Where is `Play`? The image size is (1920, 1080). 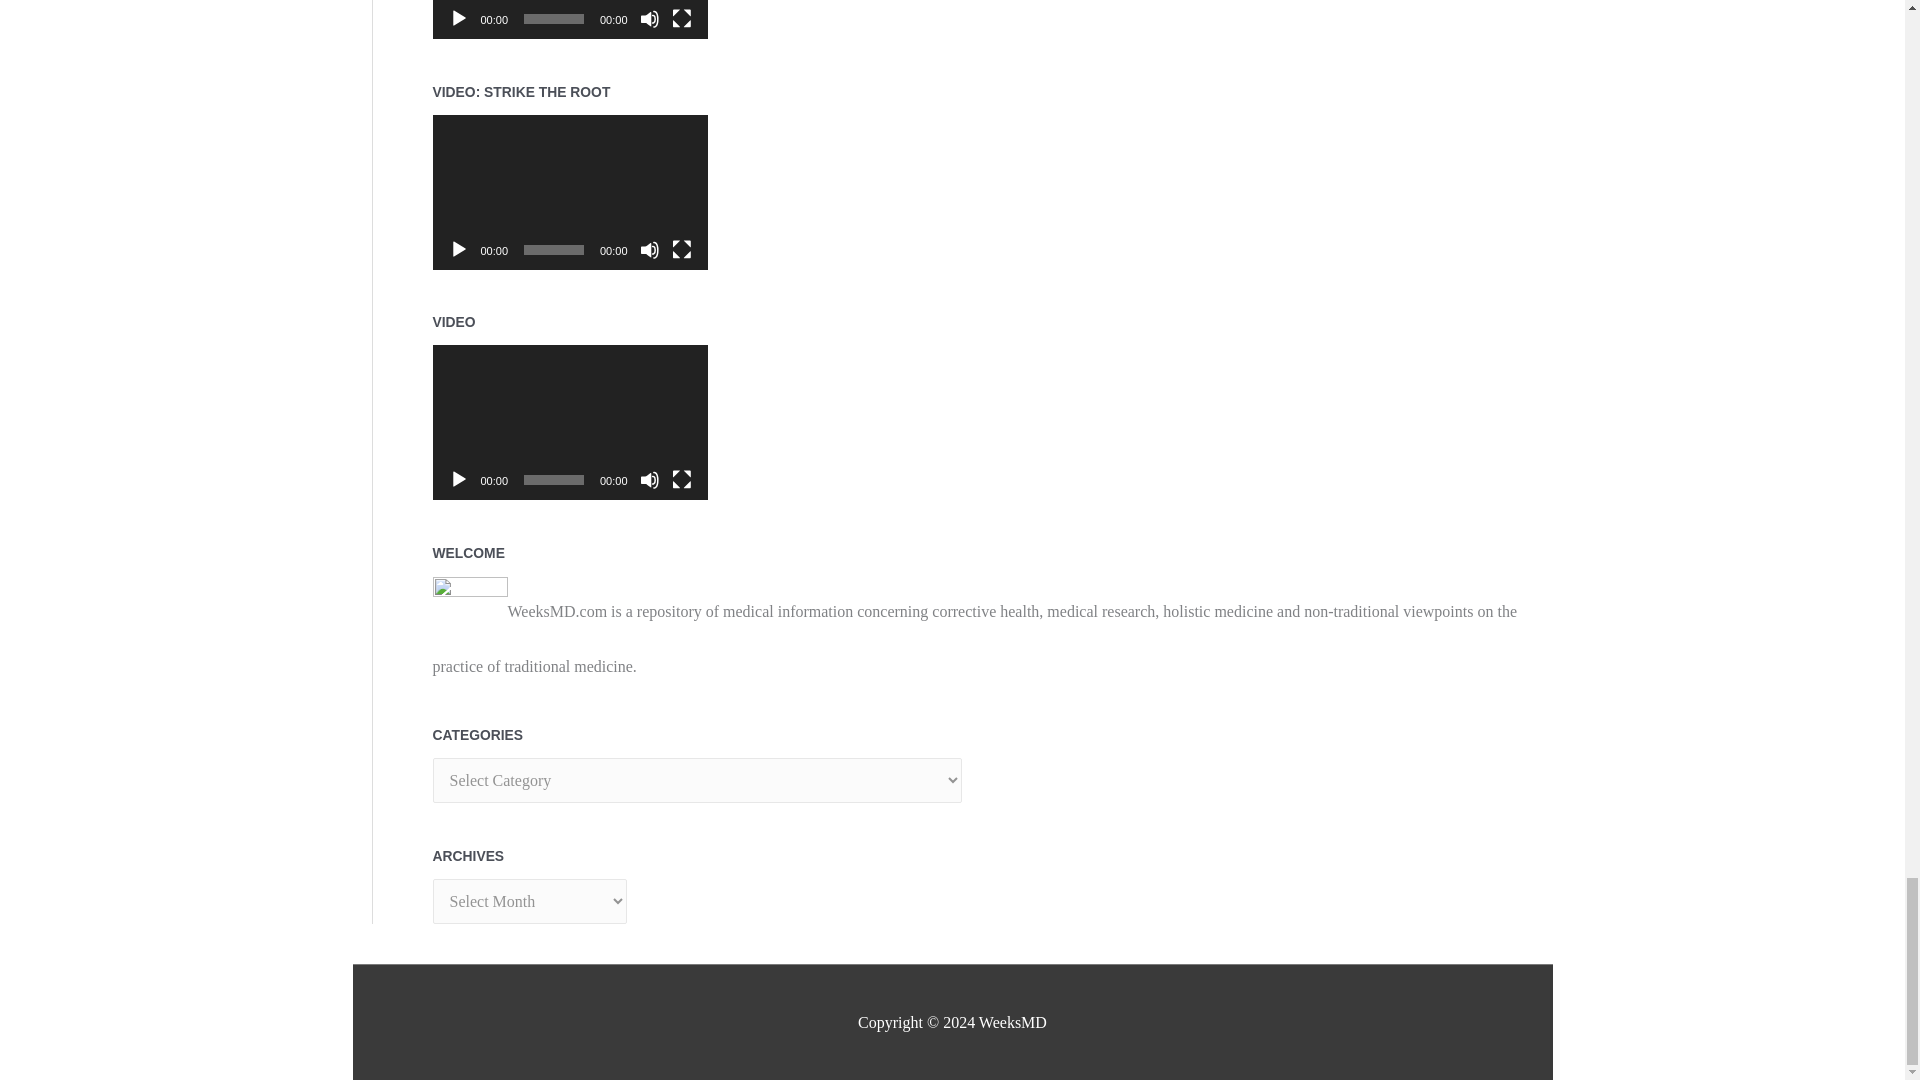 Play is located at coordinates (458, 480).